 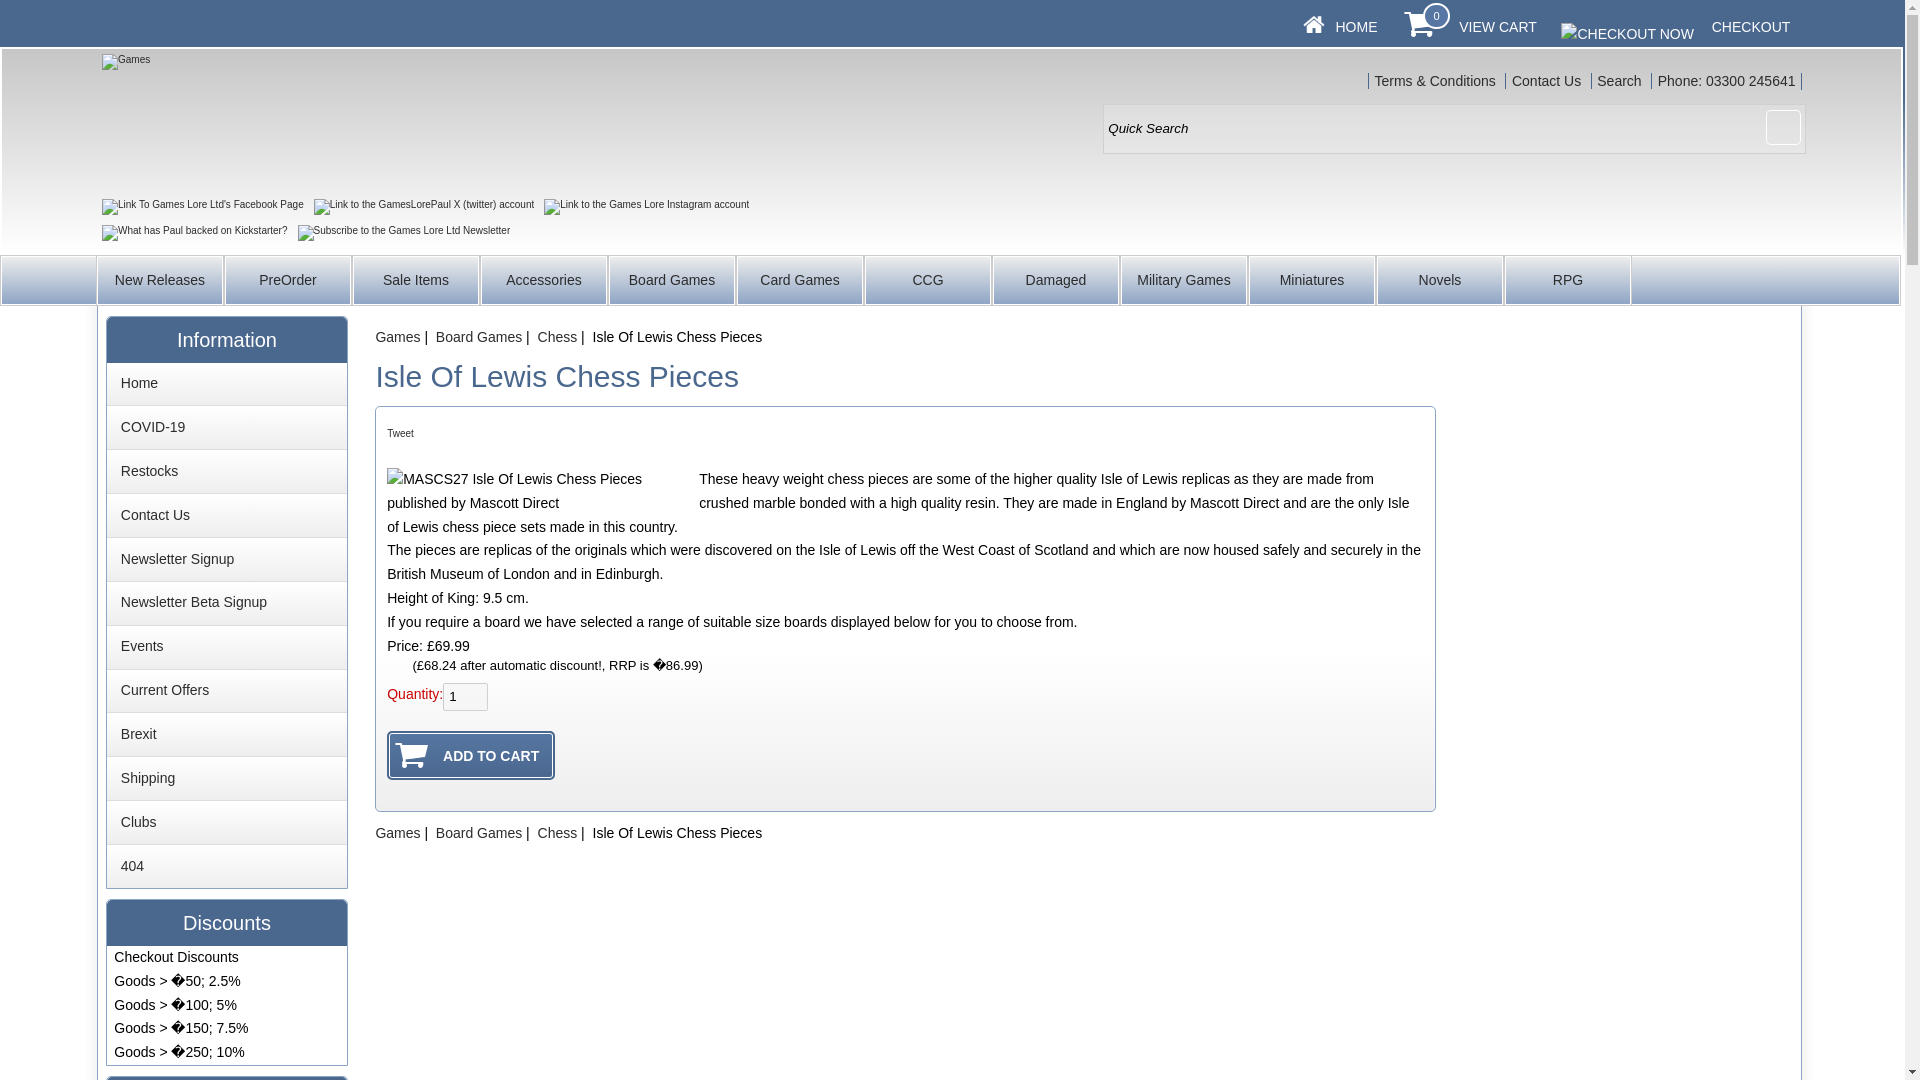 I want to click on What has Paul backed on Kickstarter?, so click(x=194, y=232).